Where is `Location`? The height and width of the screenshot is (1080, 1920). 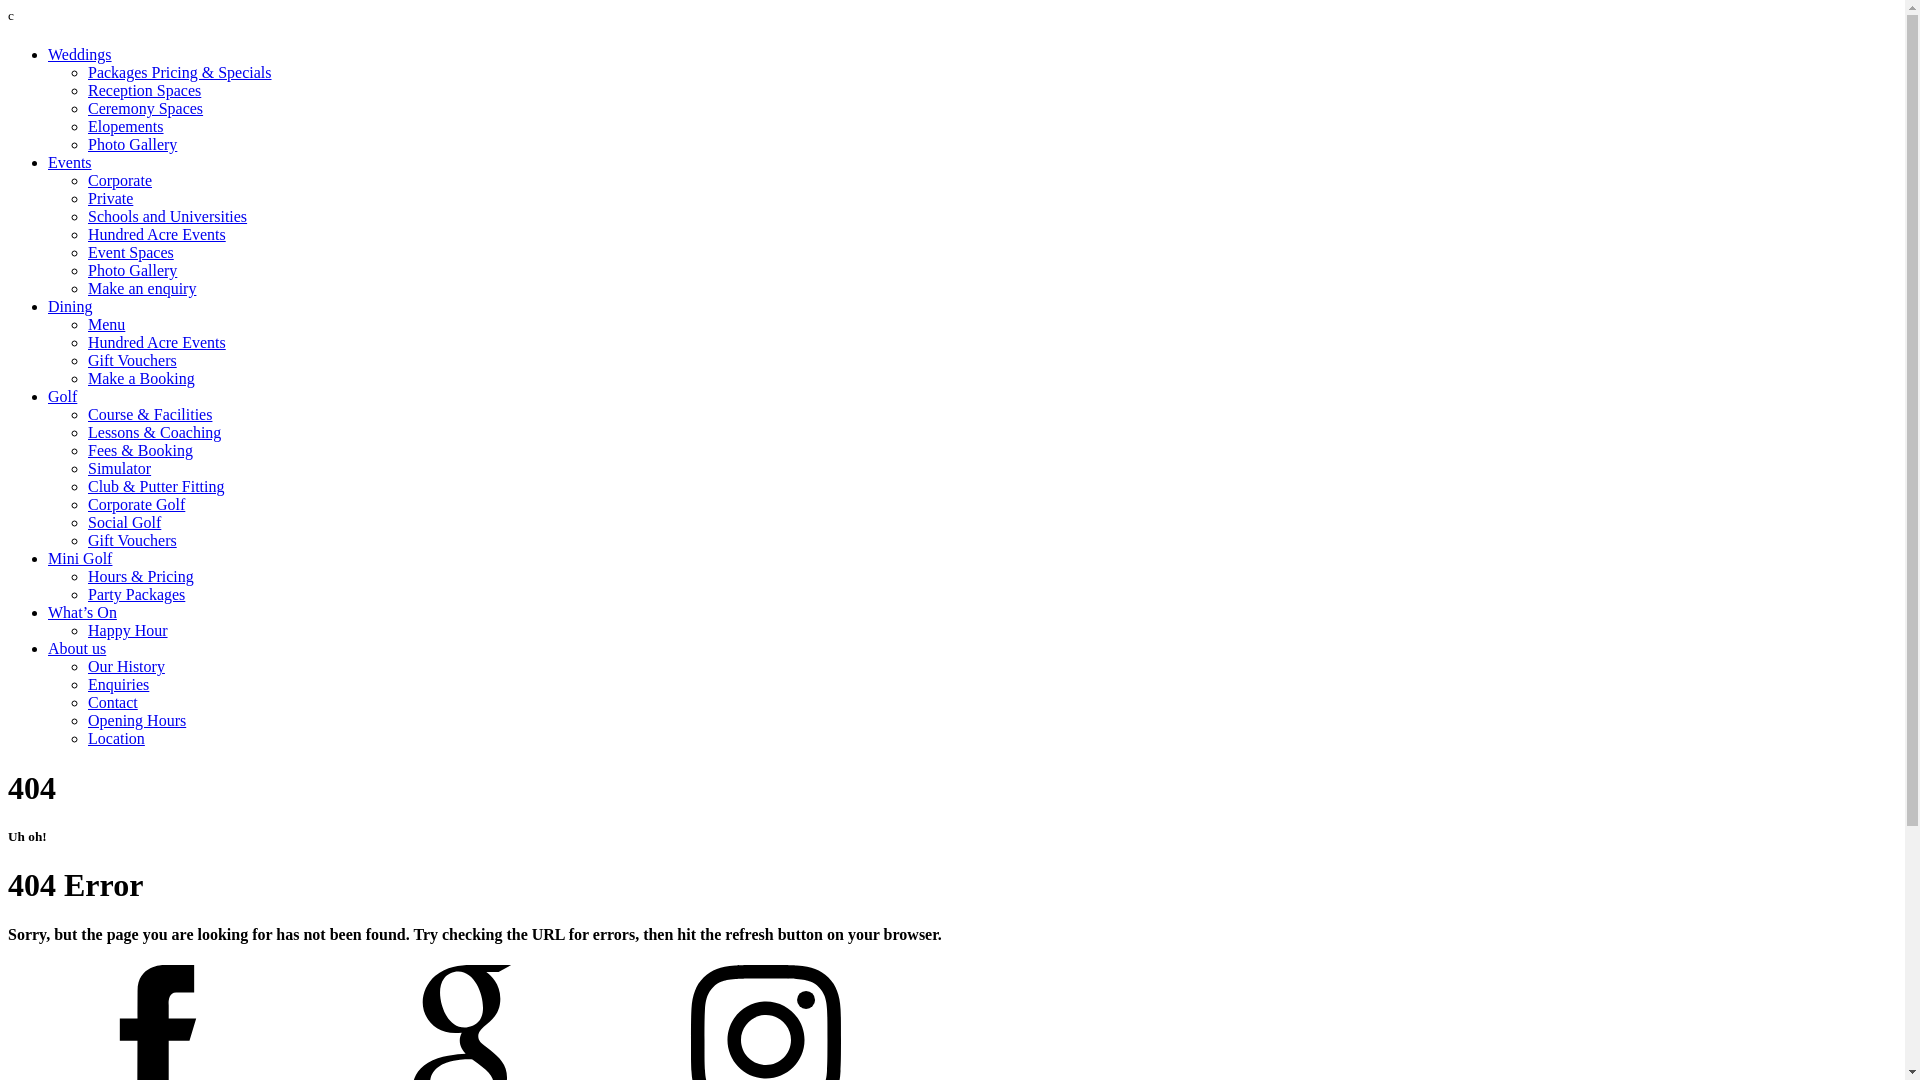 Location is located at coordinates (116, 738).